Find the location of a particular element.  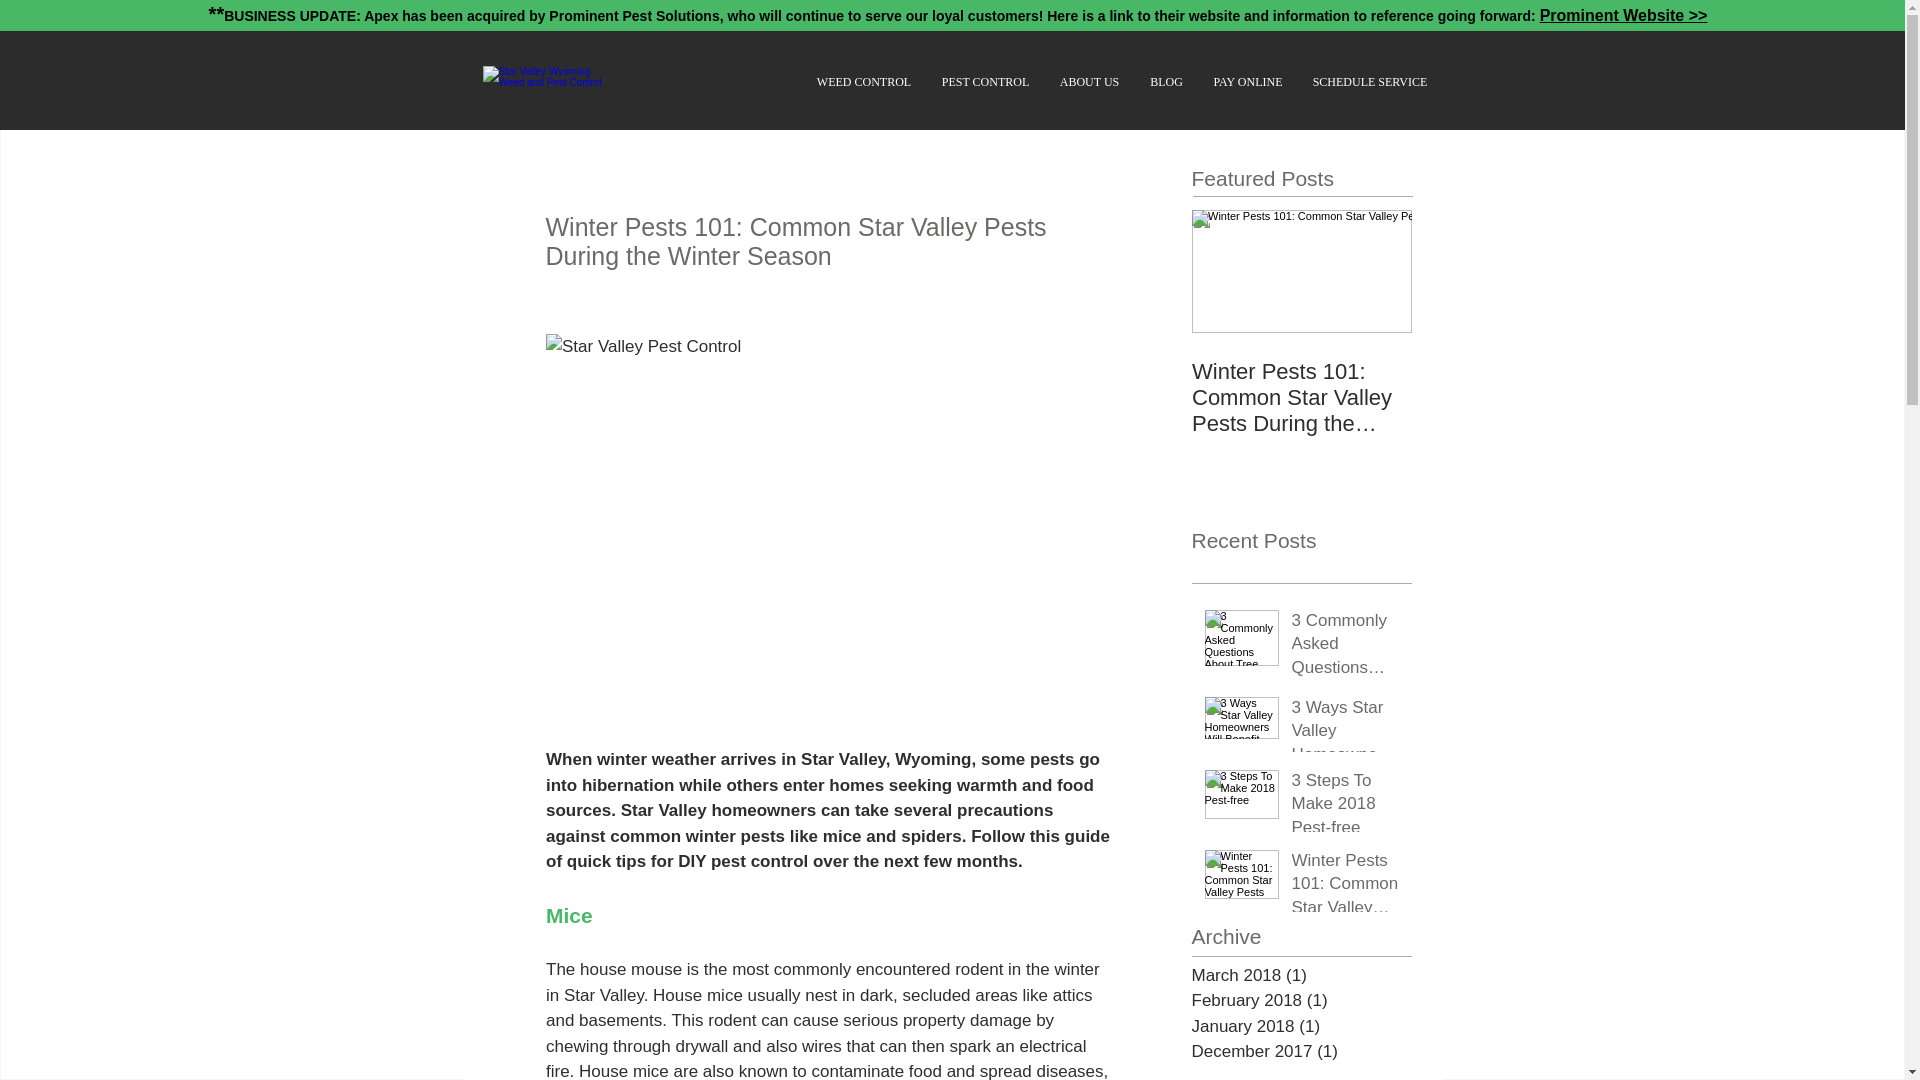

BLOG is located at coordinates (1166, 82).